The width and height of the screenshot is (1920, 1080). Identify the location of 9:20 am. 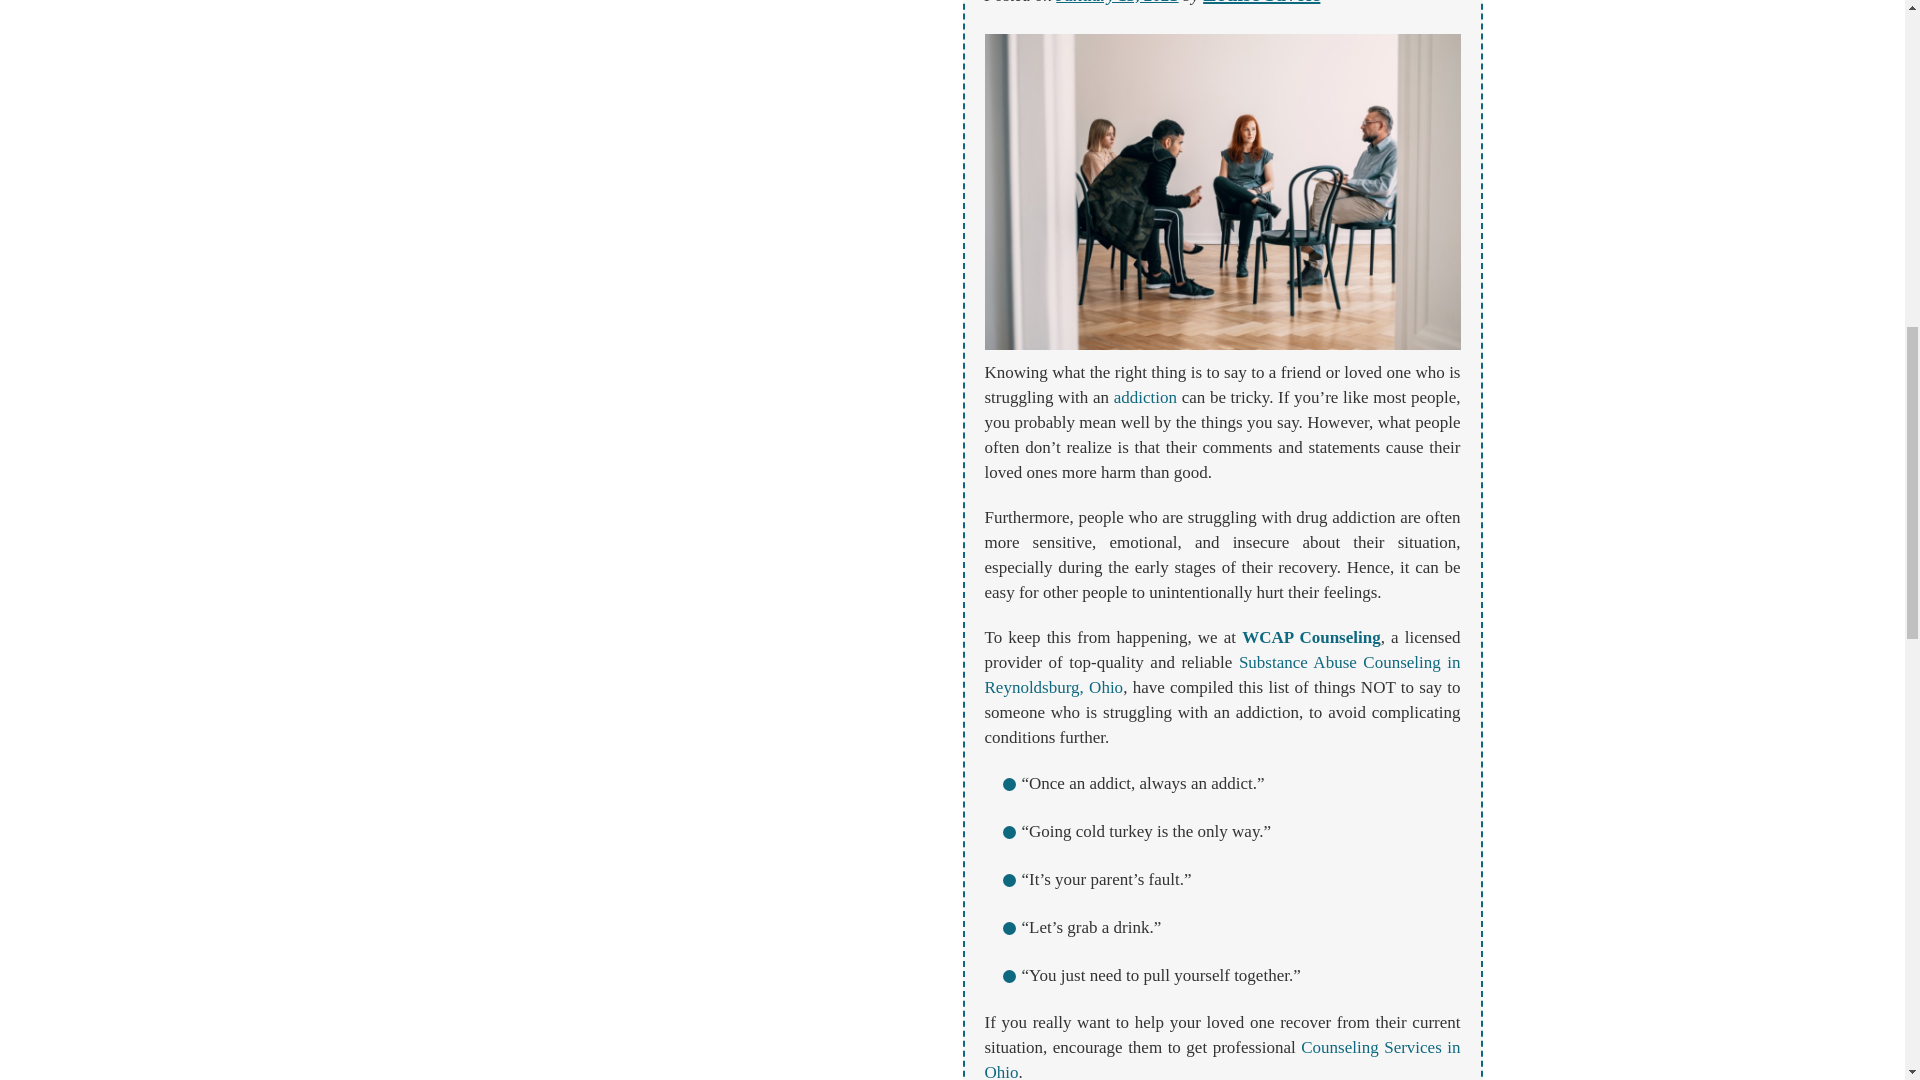
(1117, 2).